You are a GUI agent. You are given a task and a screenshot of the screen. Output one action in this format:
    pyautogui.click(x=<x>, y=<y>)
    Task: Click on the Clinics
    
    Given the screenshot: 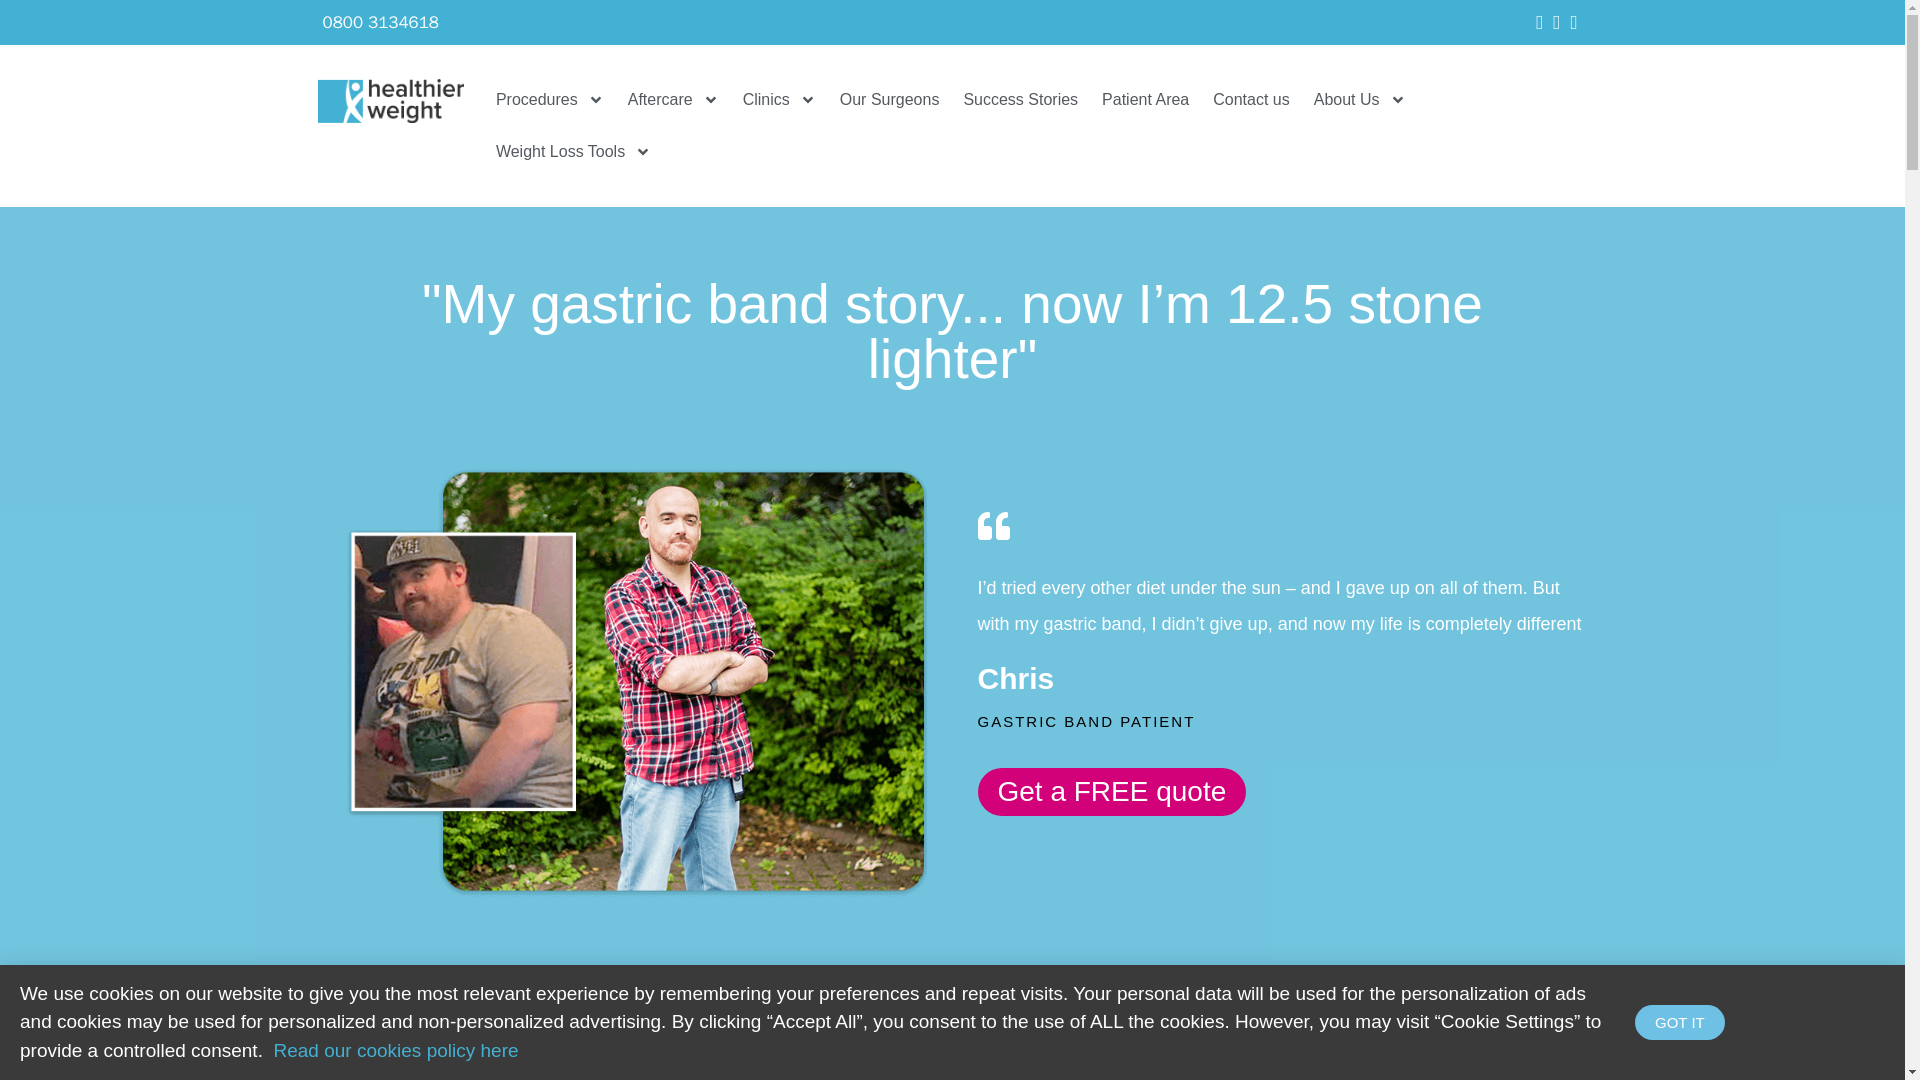 What is the action you would take?
    pyautogui.click(x=779, y=100)
    